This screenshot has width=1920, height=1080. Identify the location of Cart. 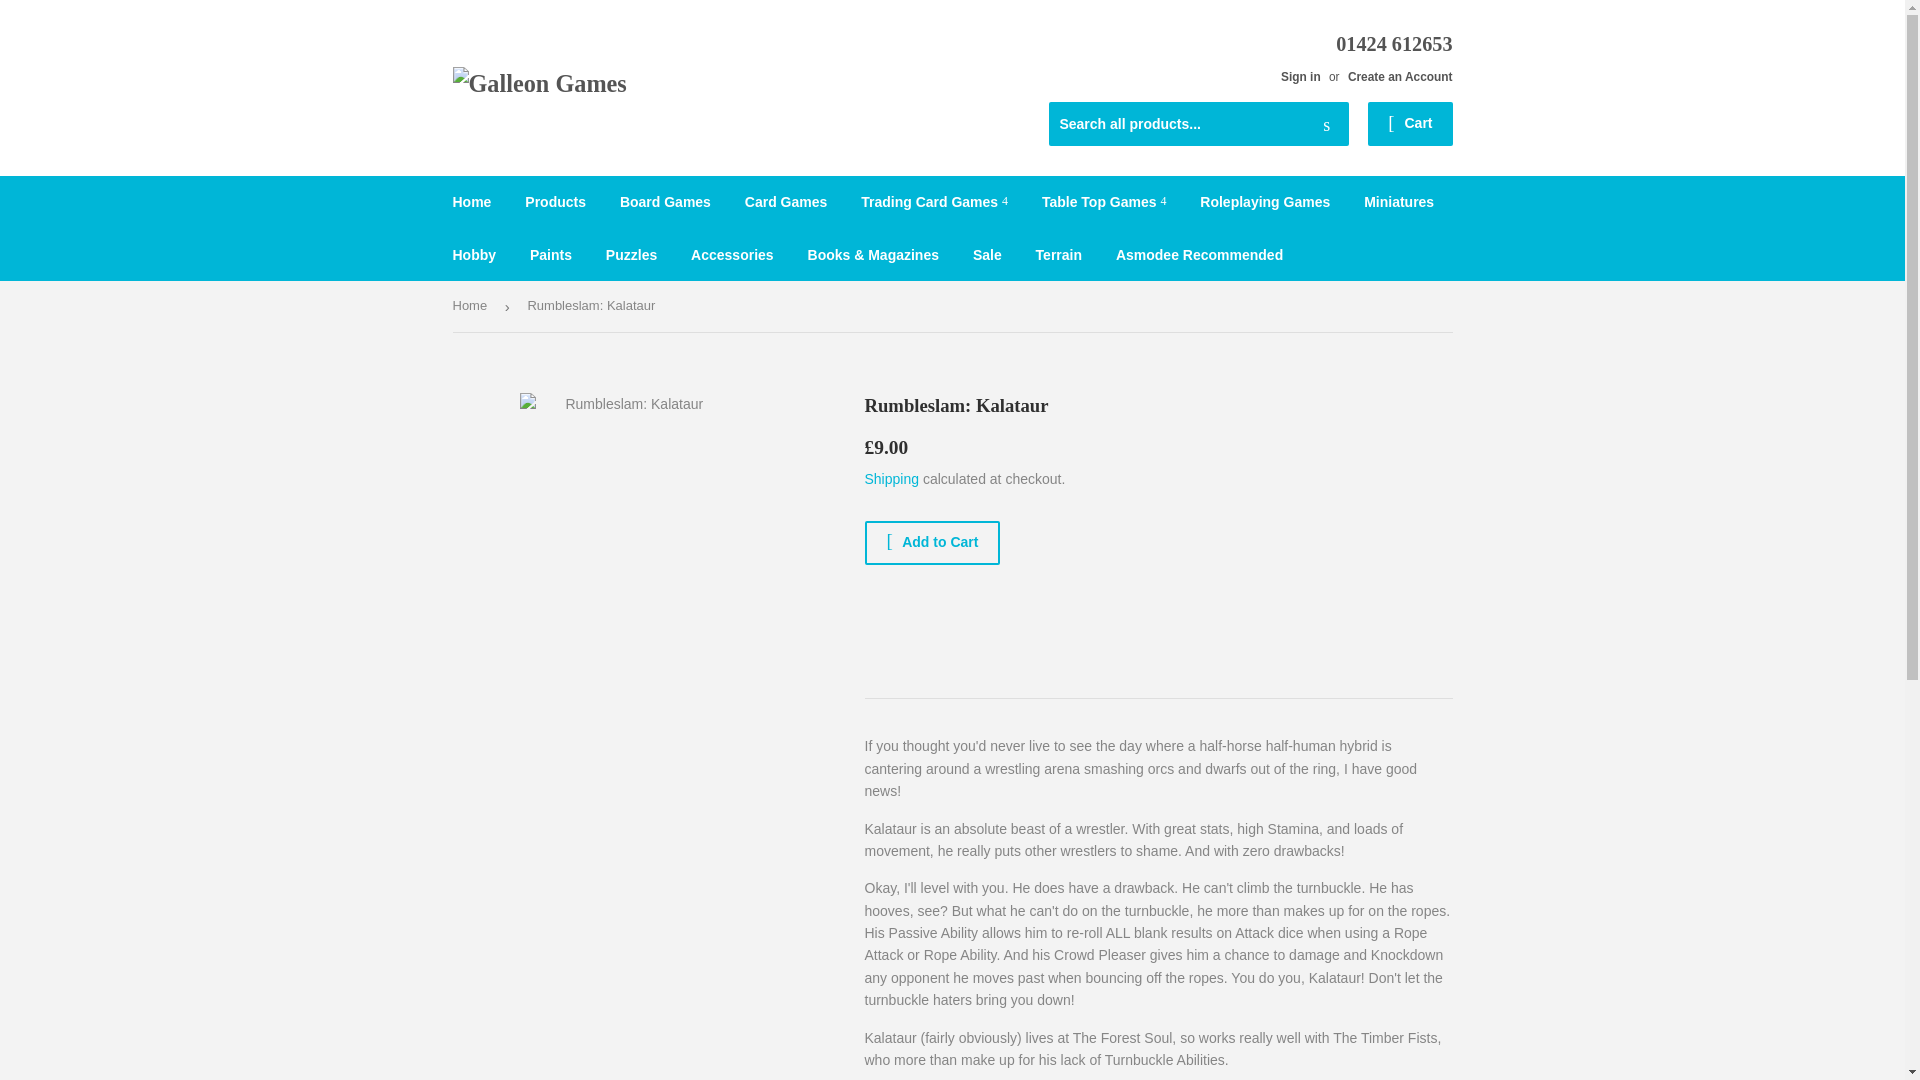
(1409, 123).